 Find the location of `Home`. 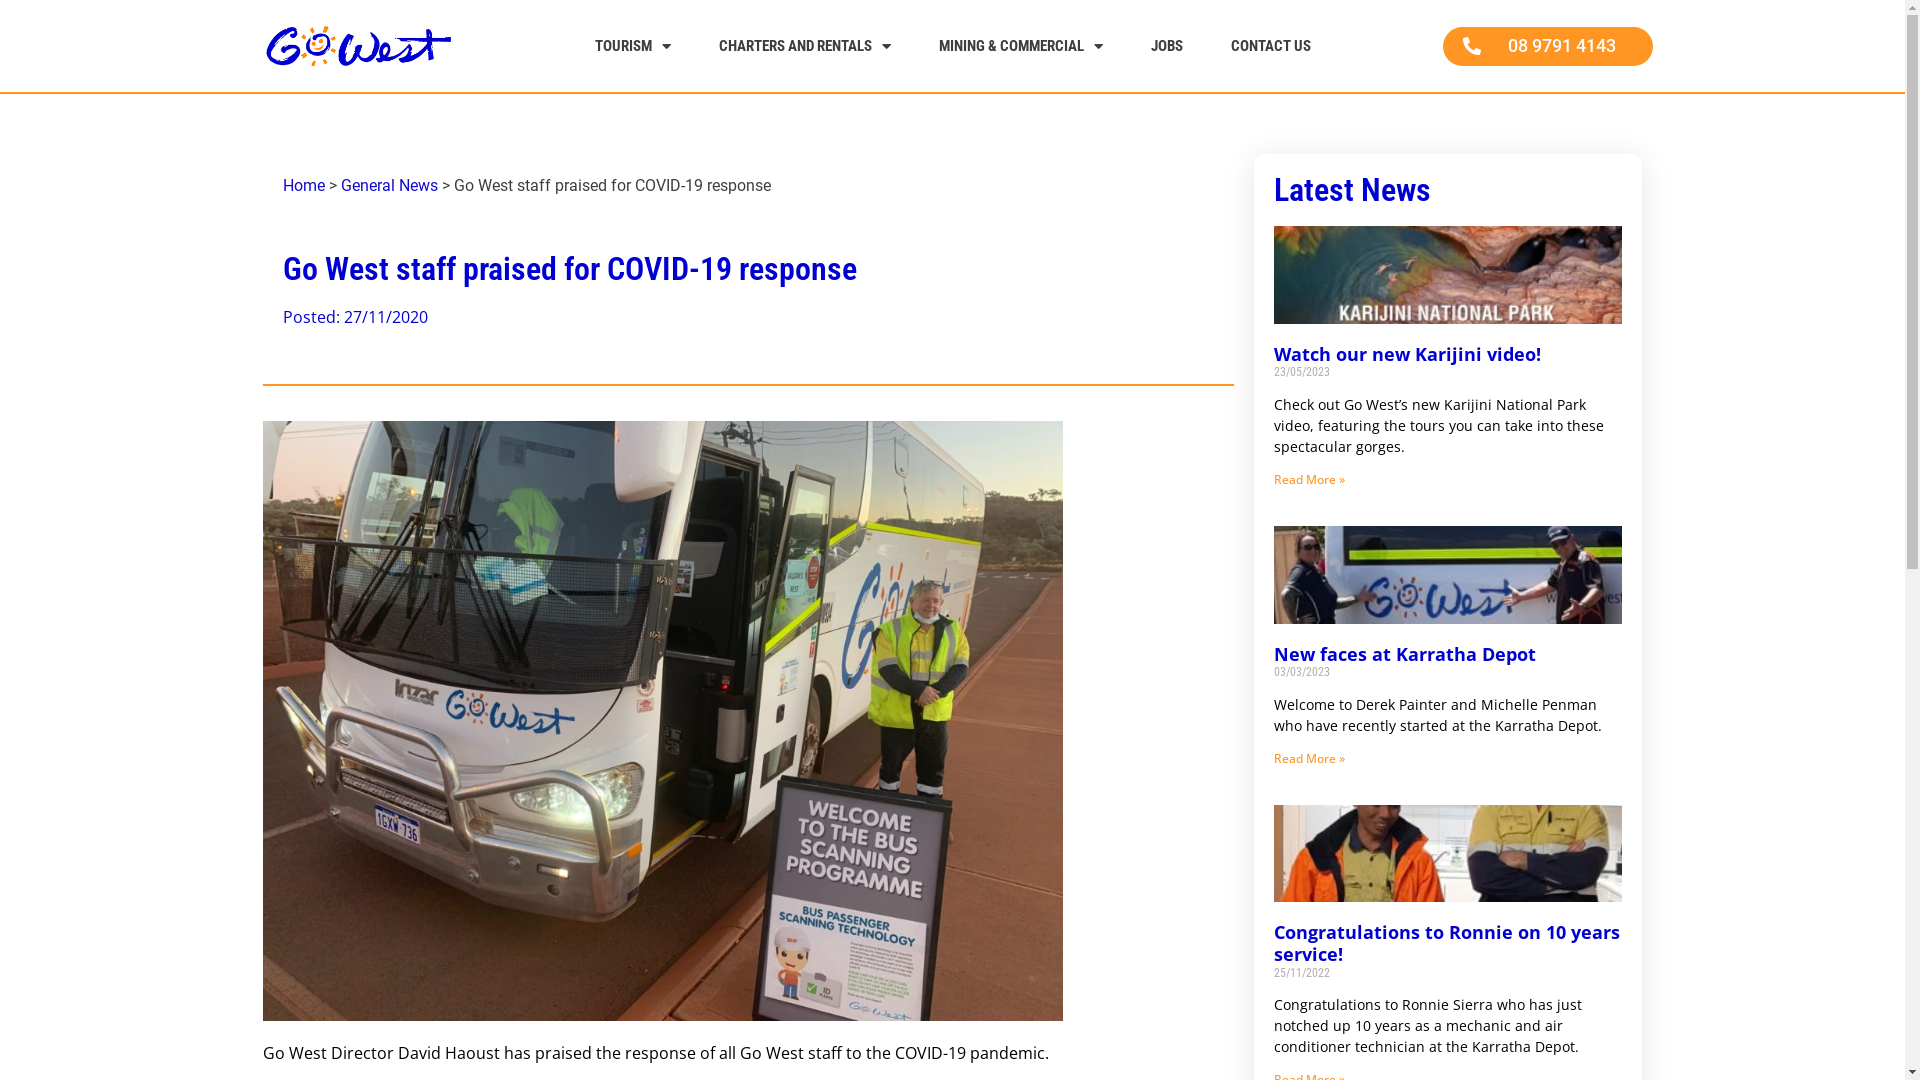

Home is located at coordinates (303, 186).